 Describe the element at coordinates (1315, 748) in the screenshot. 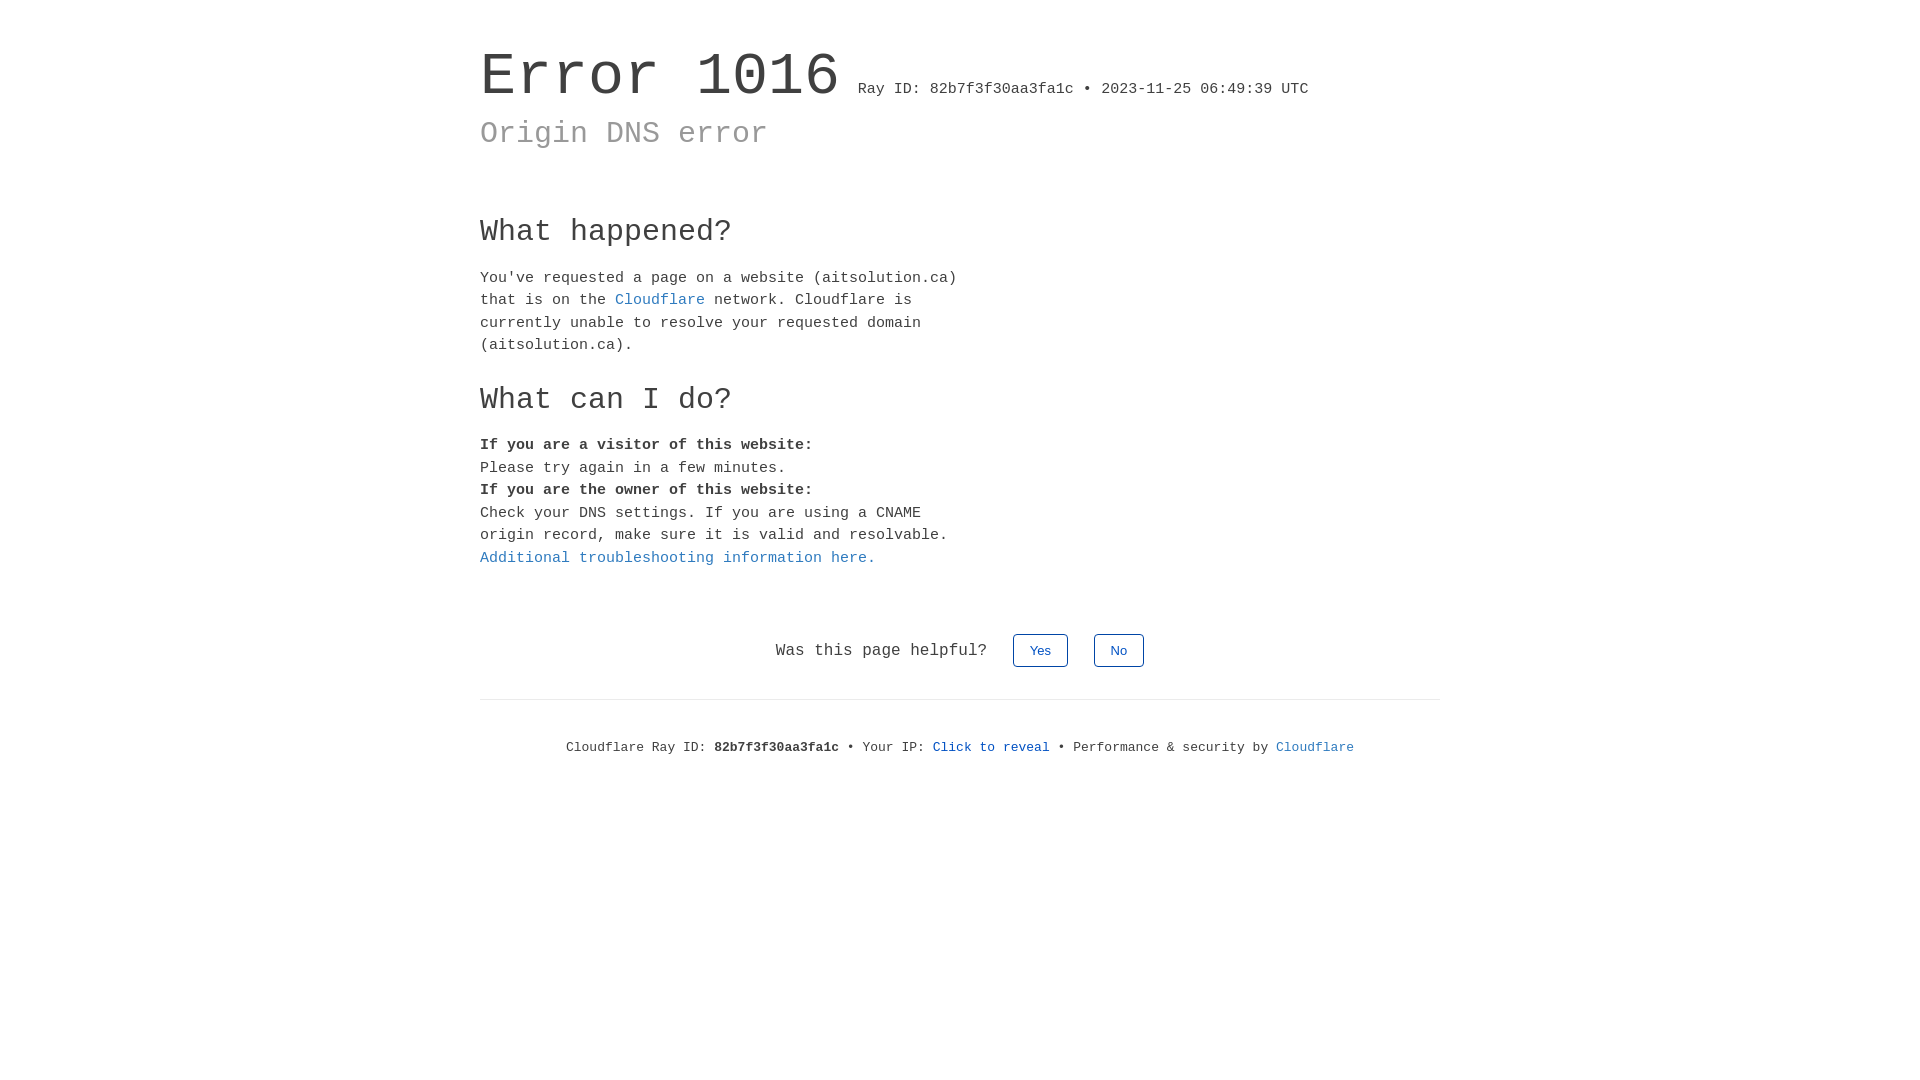

I see `Cloudflare` at that location.